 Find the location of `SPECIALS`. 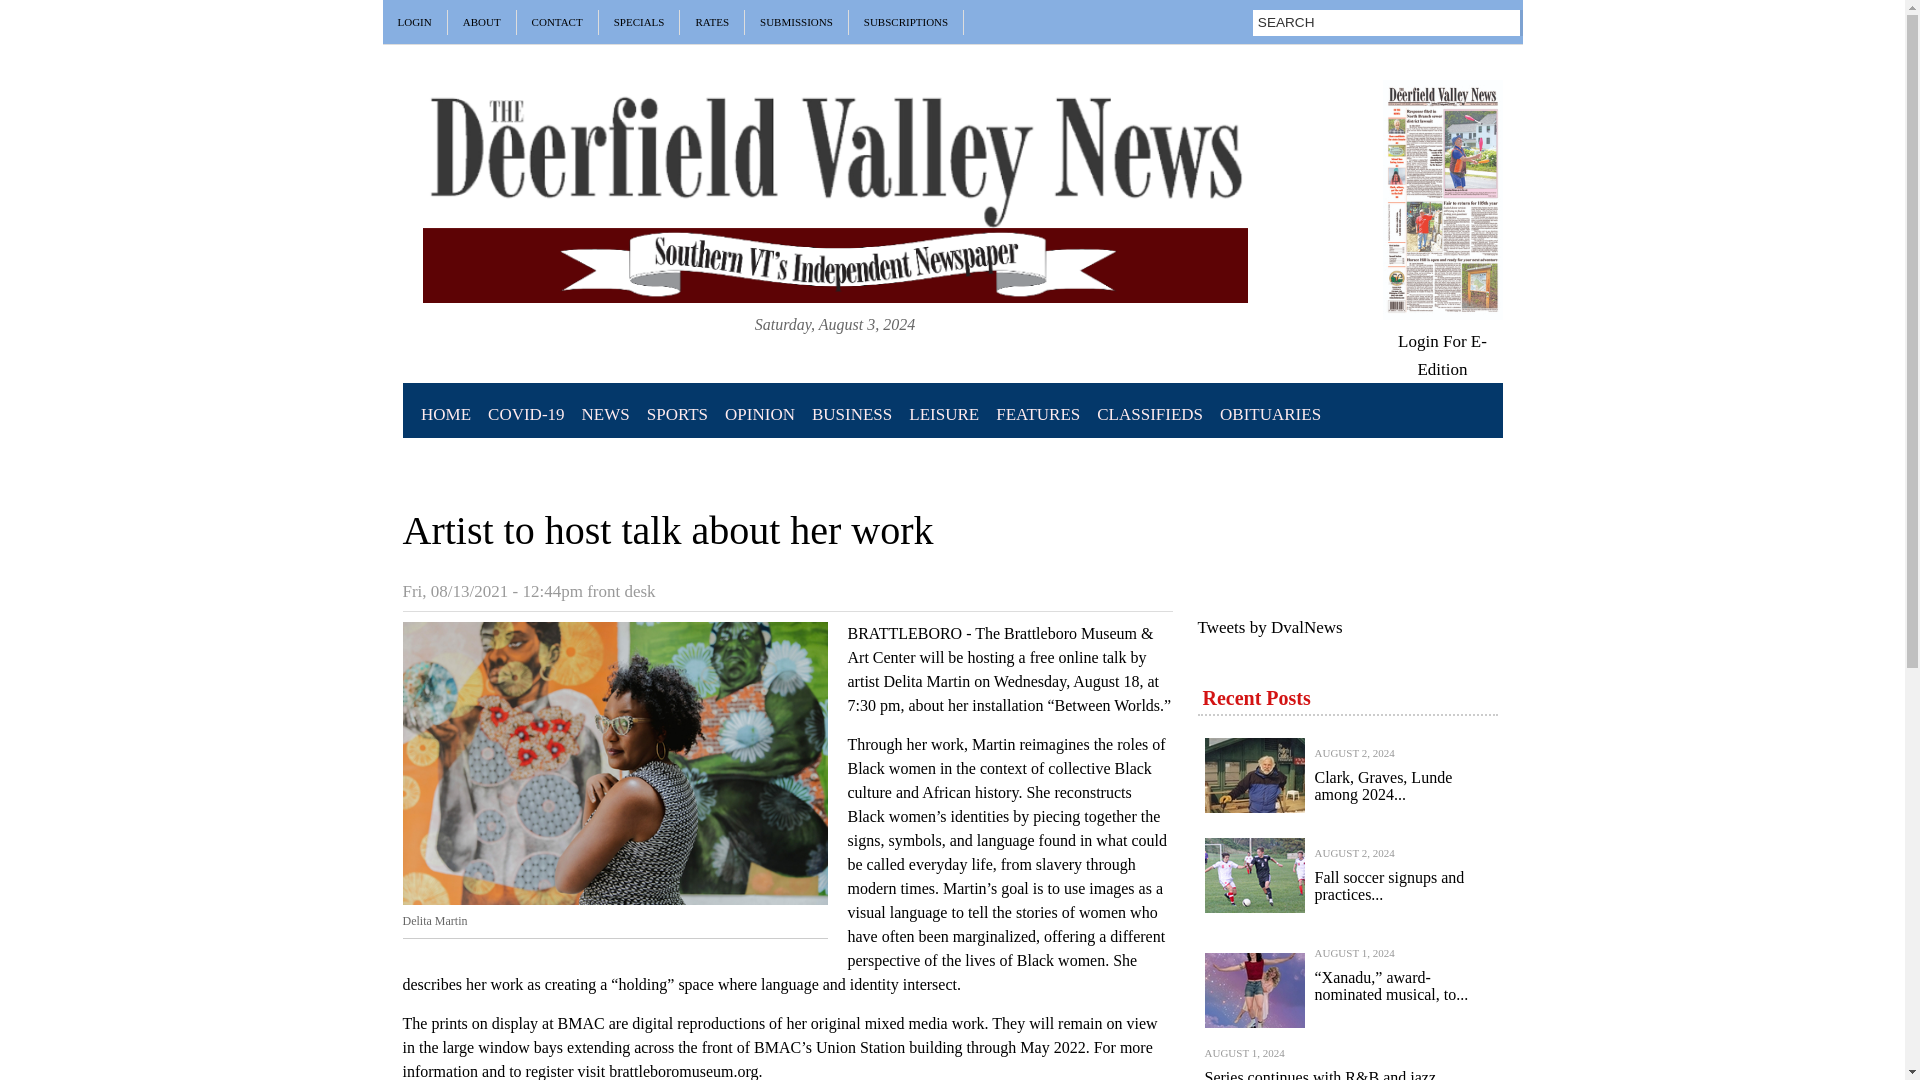

SPECIALS is located at coordinates (640, 22).